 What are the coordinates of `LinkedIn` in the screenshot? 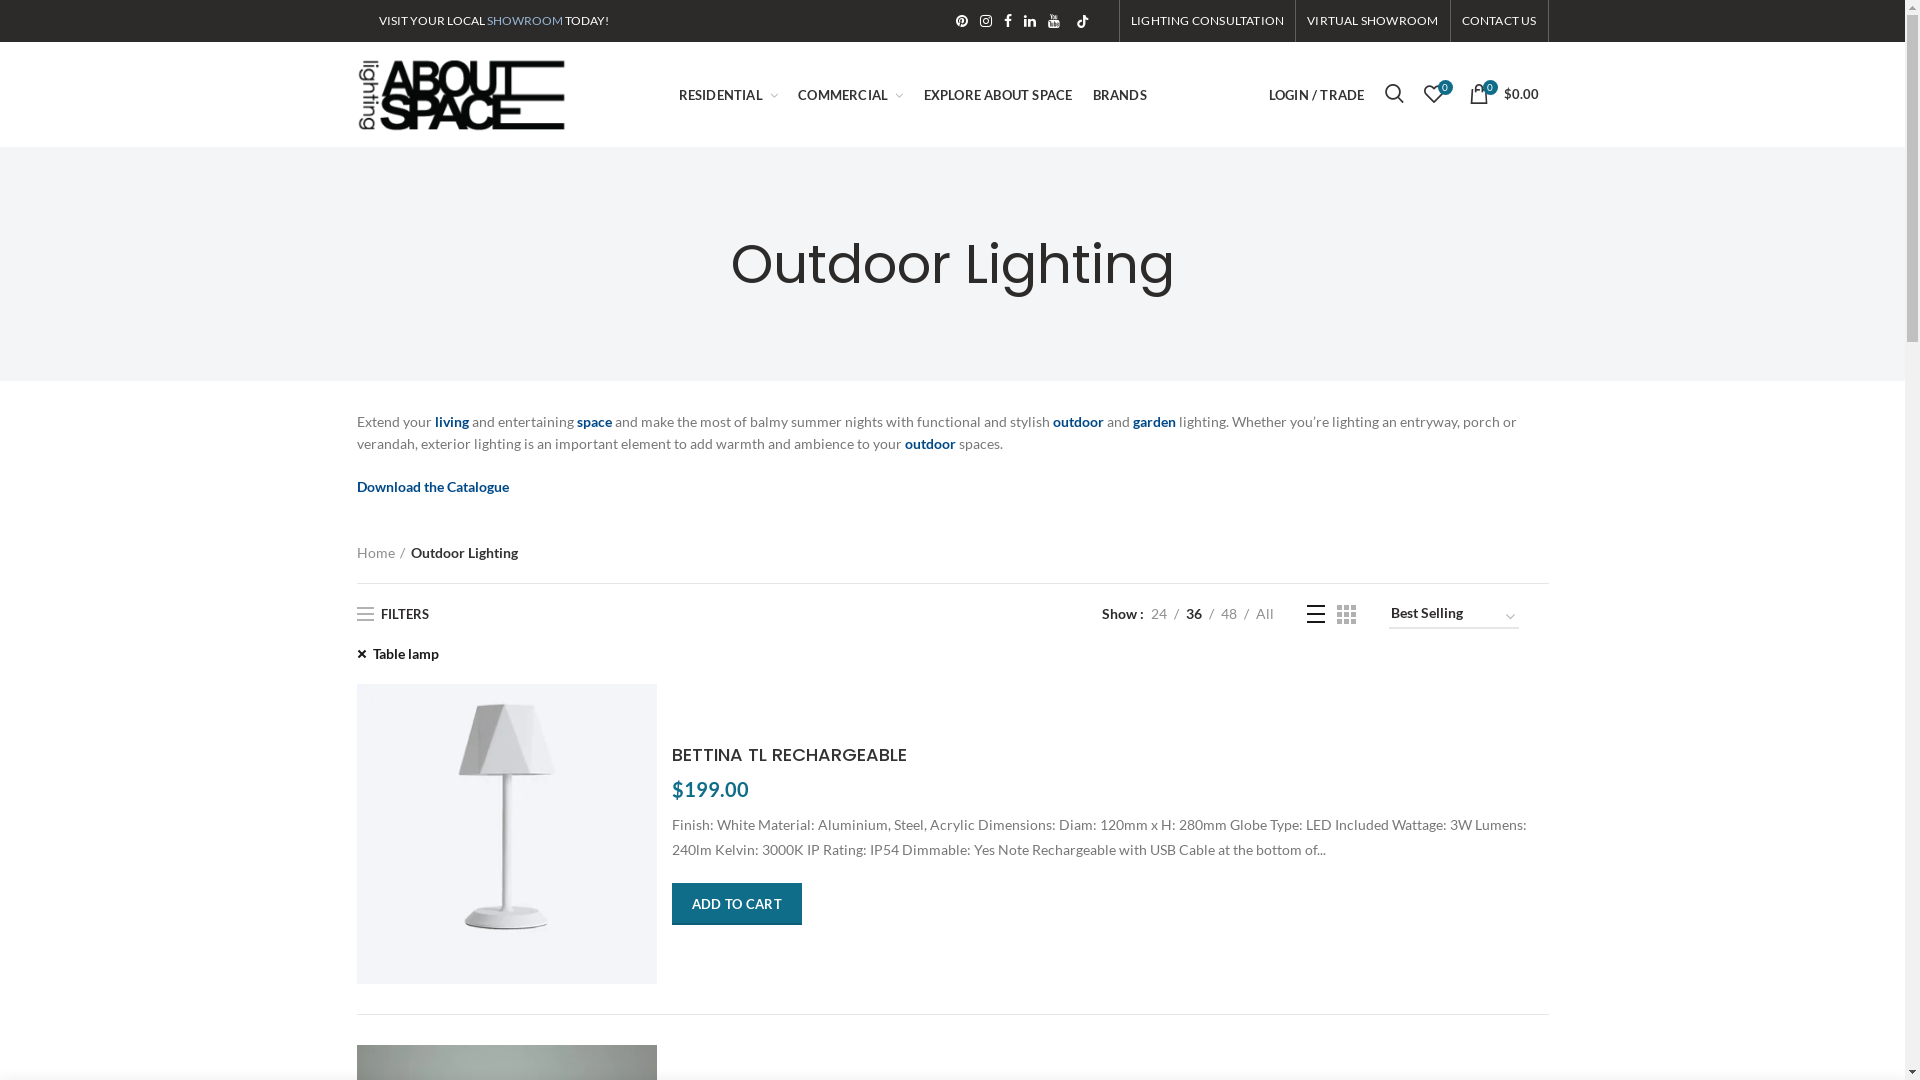 It's located at (1030, 21).